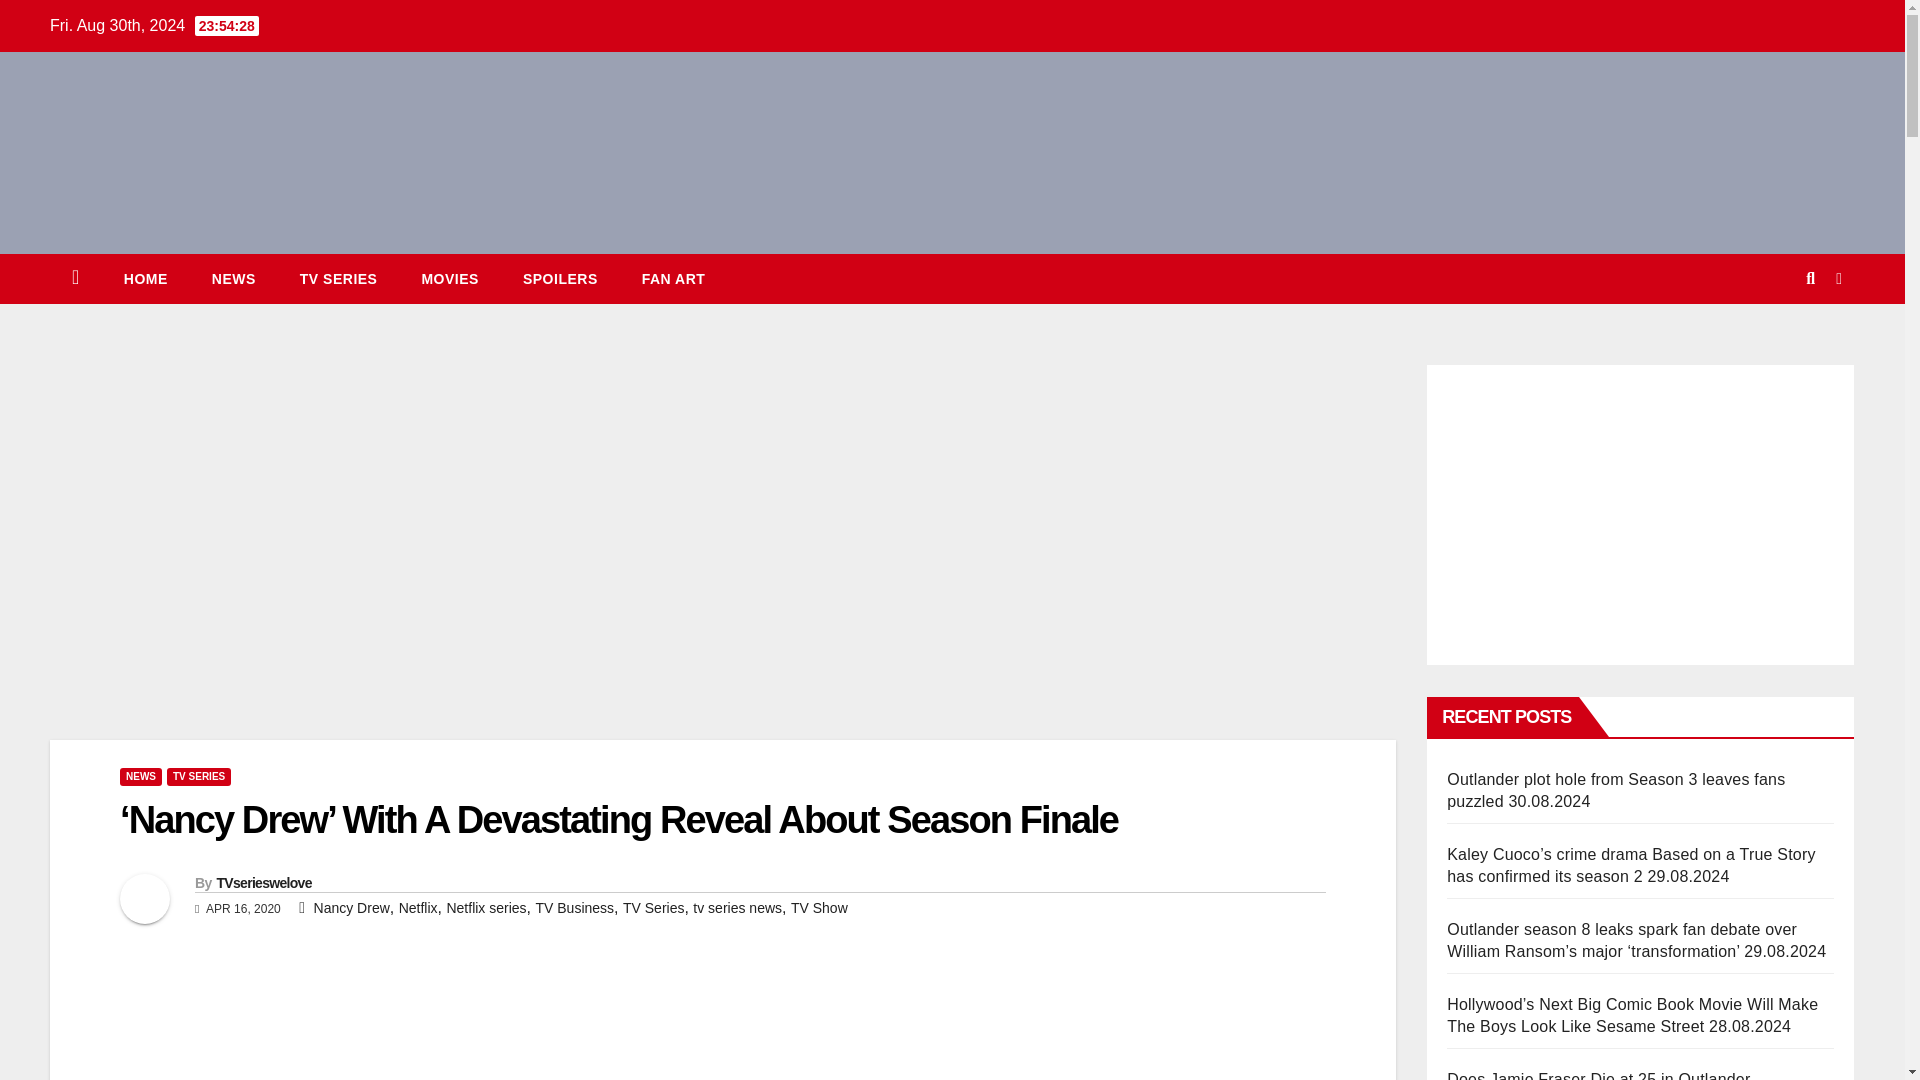  What do you see at coordinates (146, 278) in the screenshot?
I see `Home` at bounding box center [146, 278].